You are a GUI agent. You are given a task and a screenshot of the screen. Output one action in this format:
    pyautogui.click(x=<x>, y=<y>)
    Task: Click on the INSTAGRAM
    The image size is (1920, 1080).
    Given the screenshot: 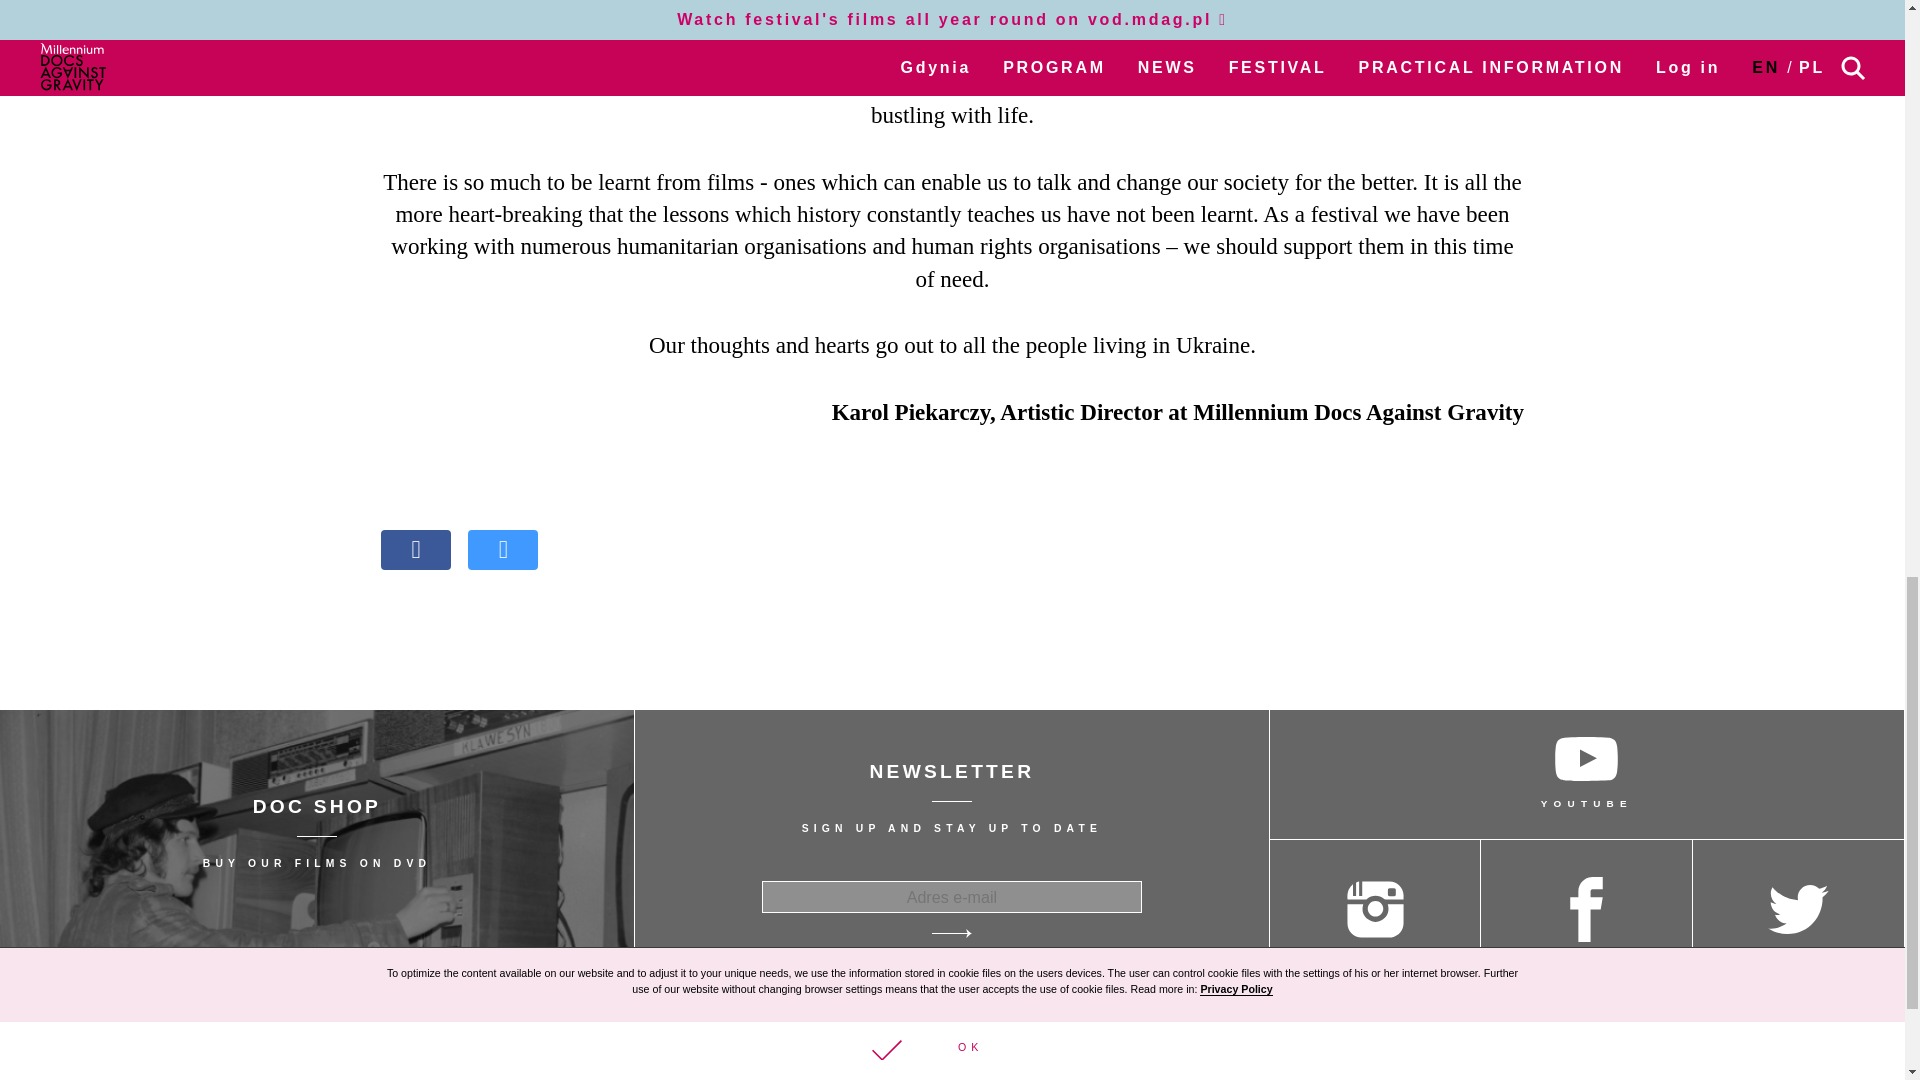 What is the action you would take?
    pyautogui.click(x=1586, y=917)
    